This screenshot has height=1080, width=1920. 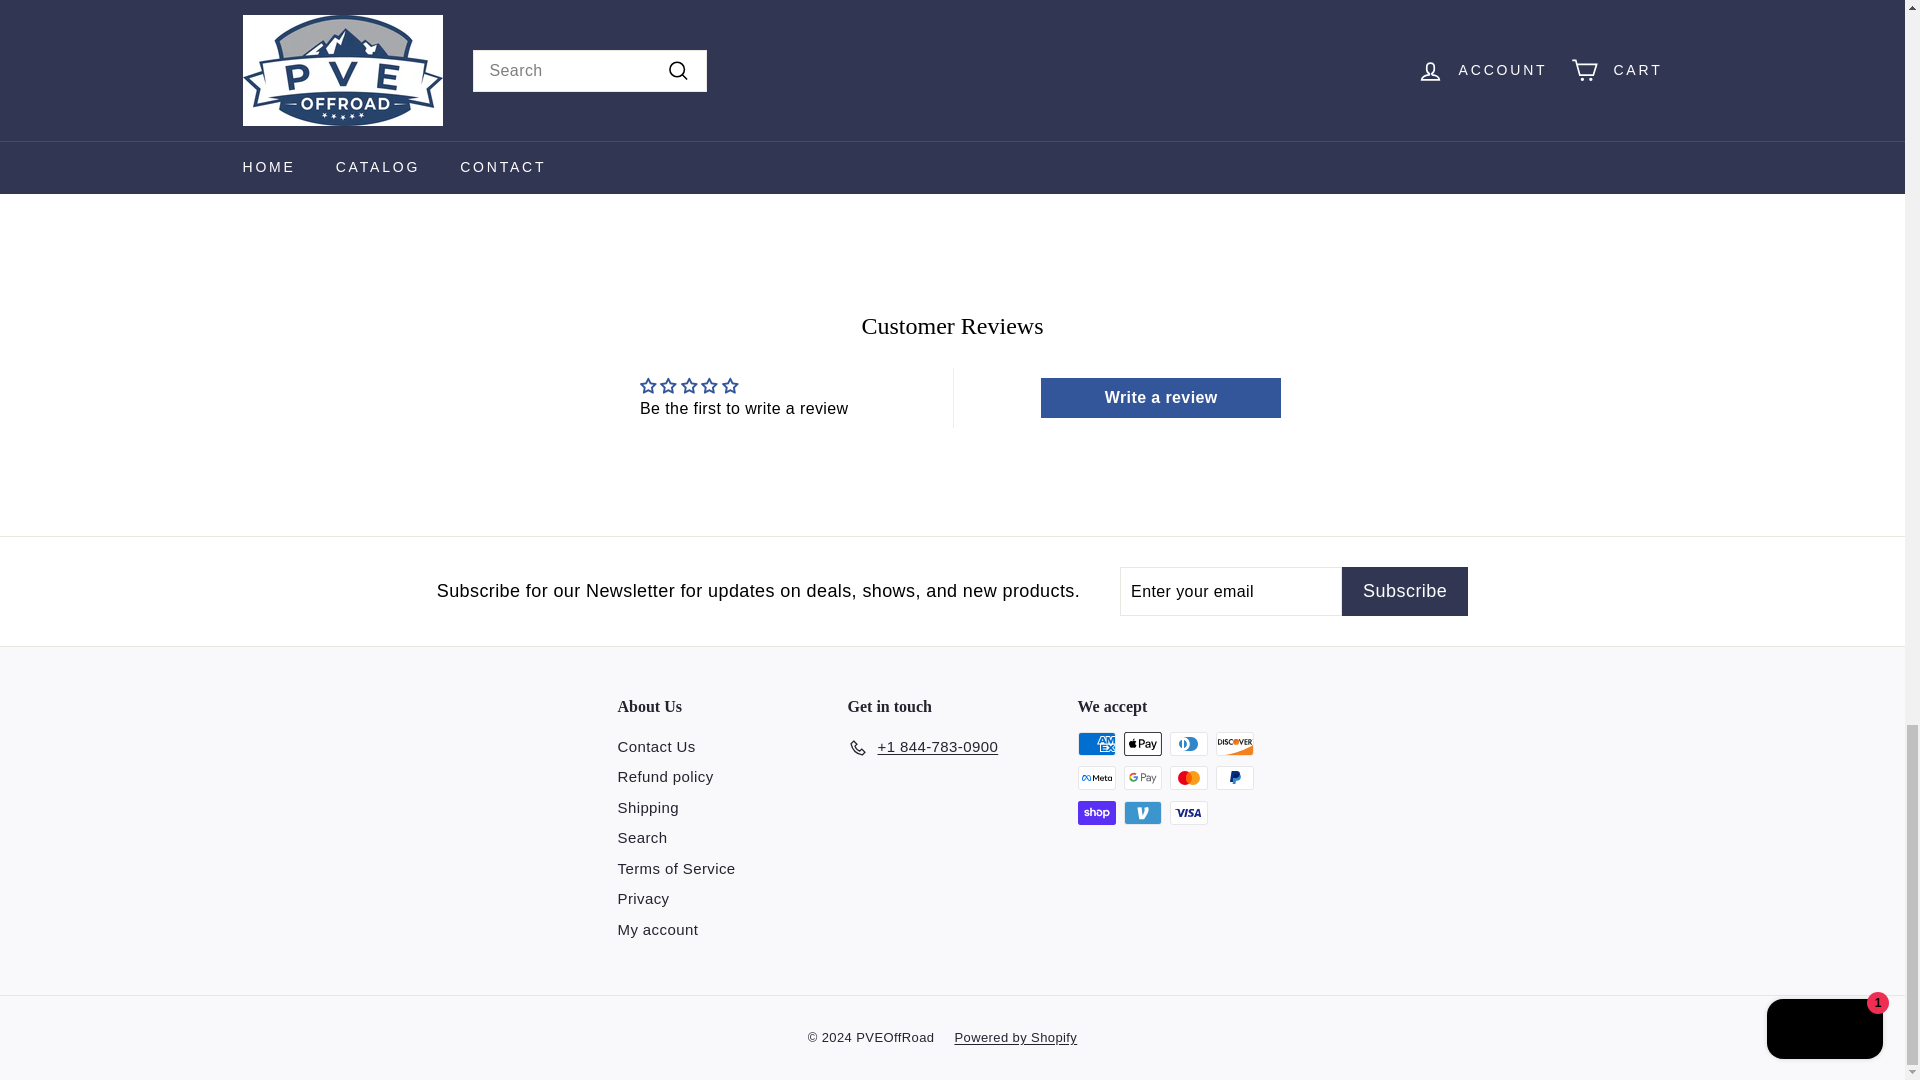 What do you see at coordinates (1188, 744) in the screenshot?
I see `Diners Club` at bounding box center [1188, 744].